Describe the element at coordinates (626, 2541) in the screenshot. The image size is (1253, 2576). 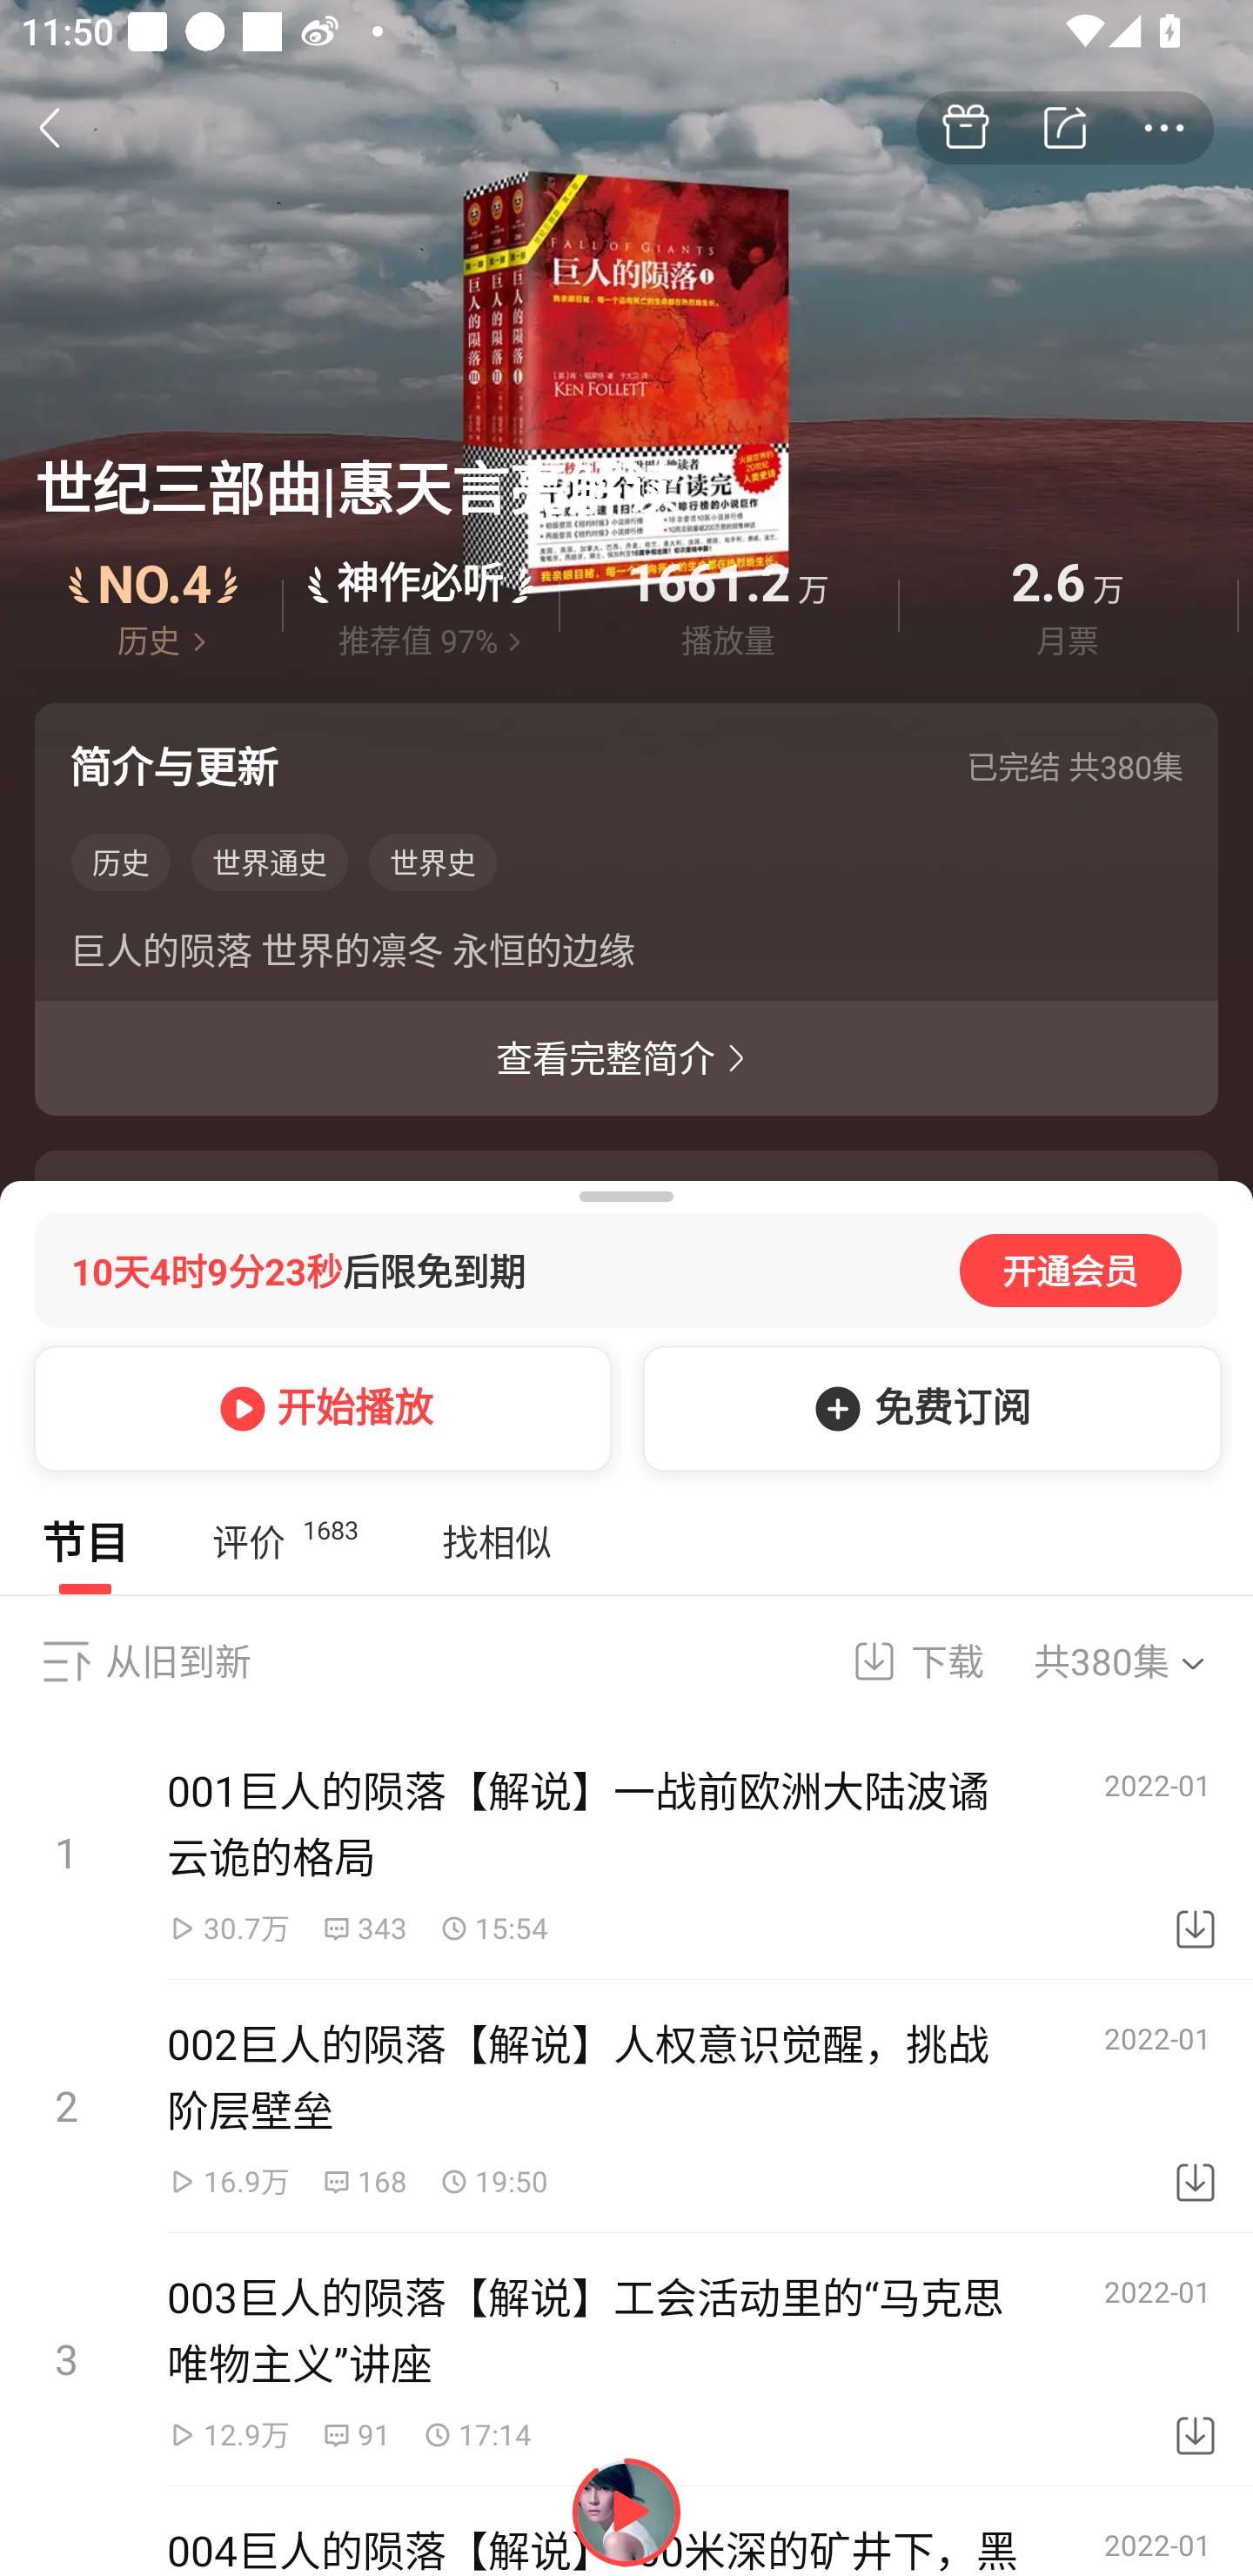
I see `粉丝月票贡献榜 投月票 投月票` at that location.